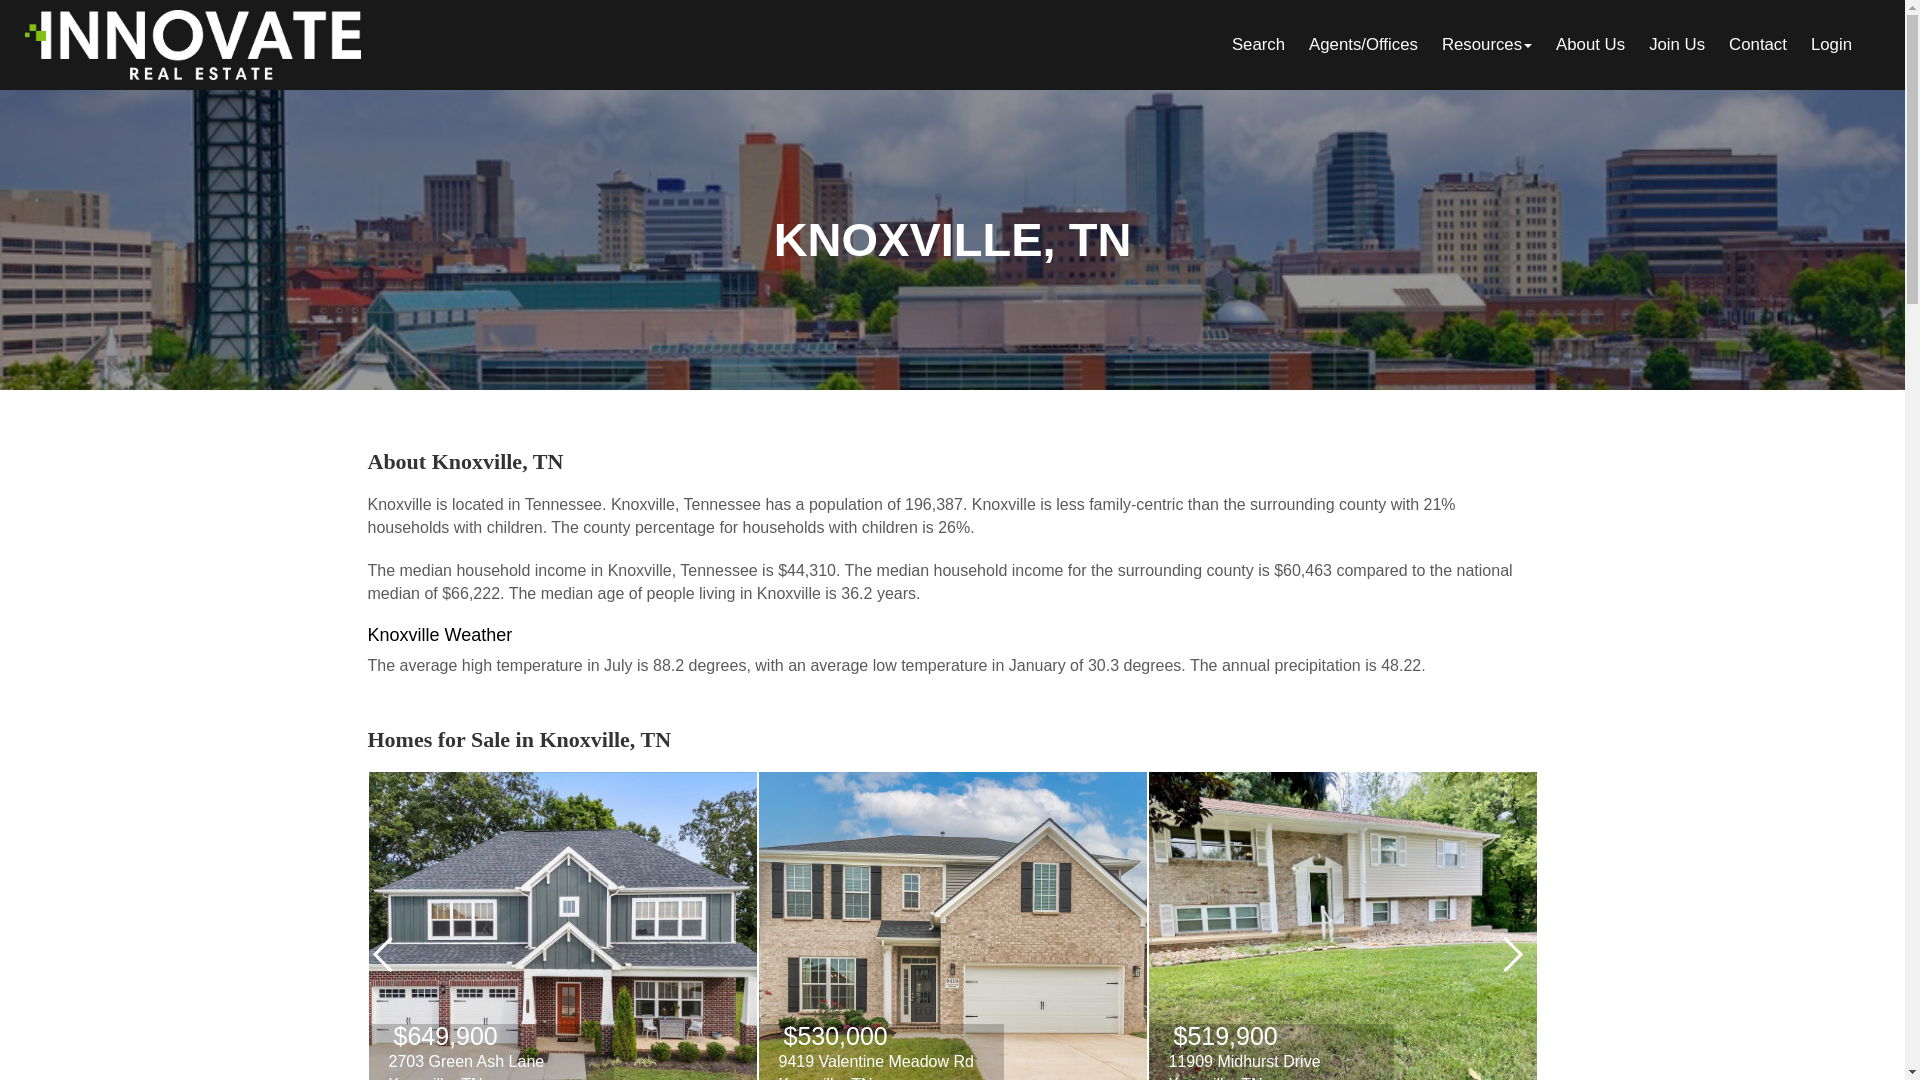  What do you see at coordinates (1676, 44) in the screenshot?
I see `Join Us` at bounding box center [1676, 44].